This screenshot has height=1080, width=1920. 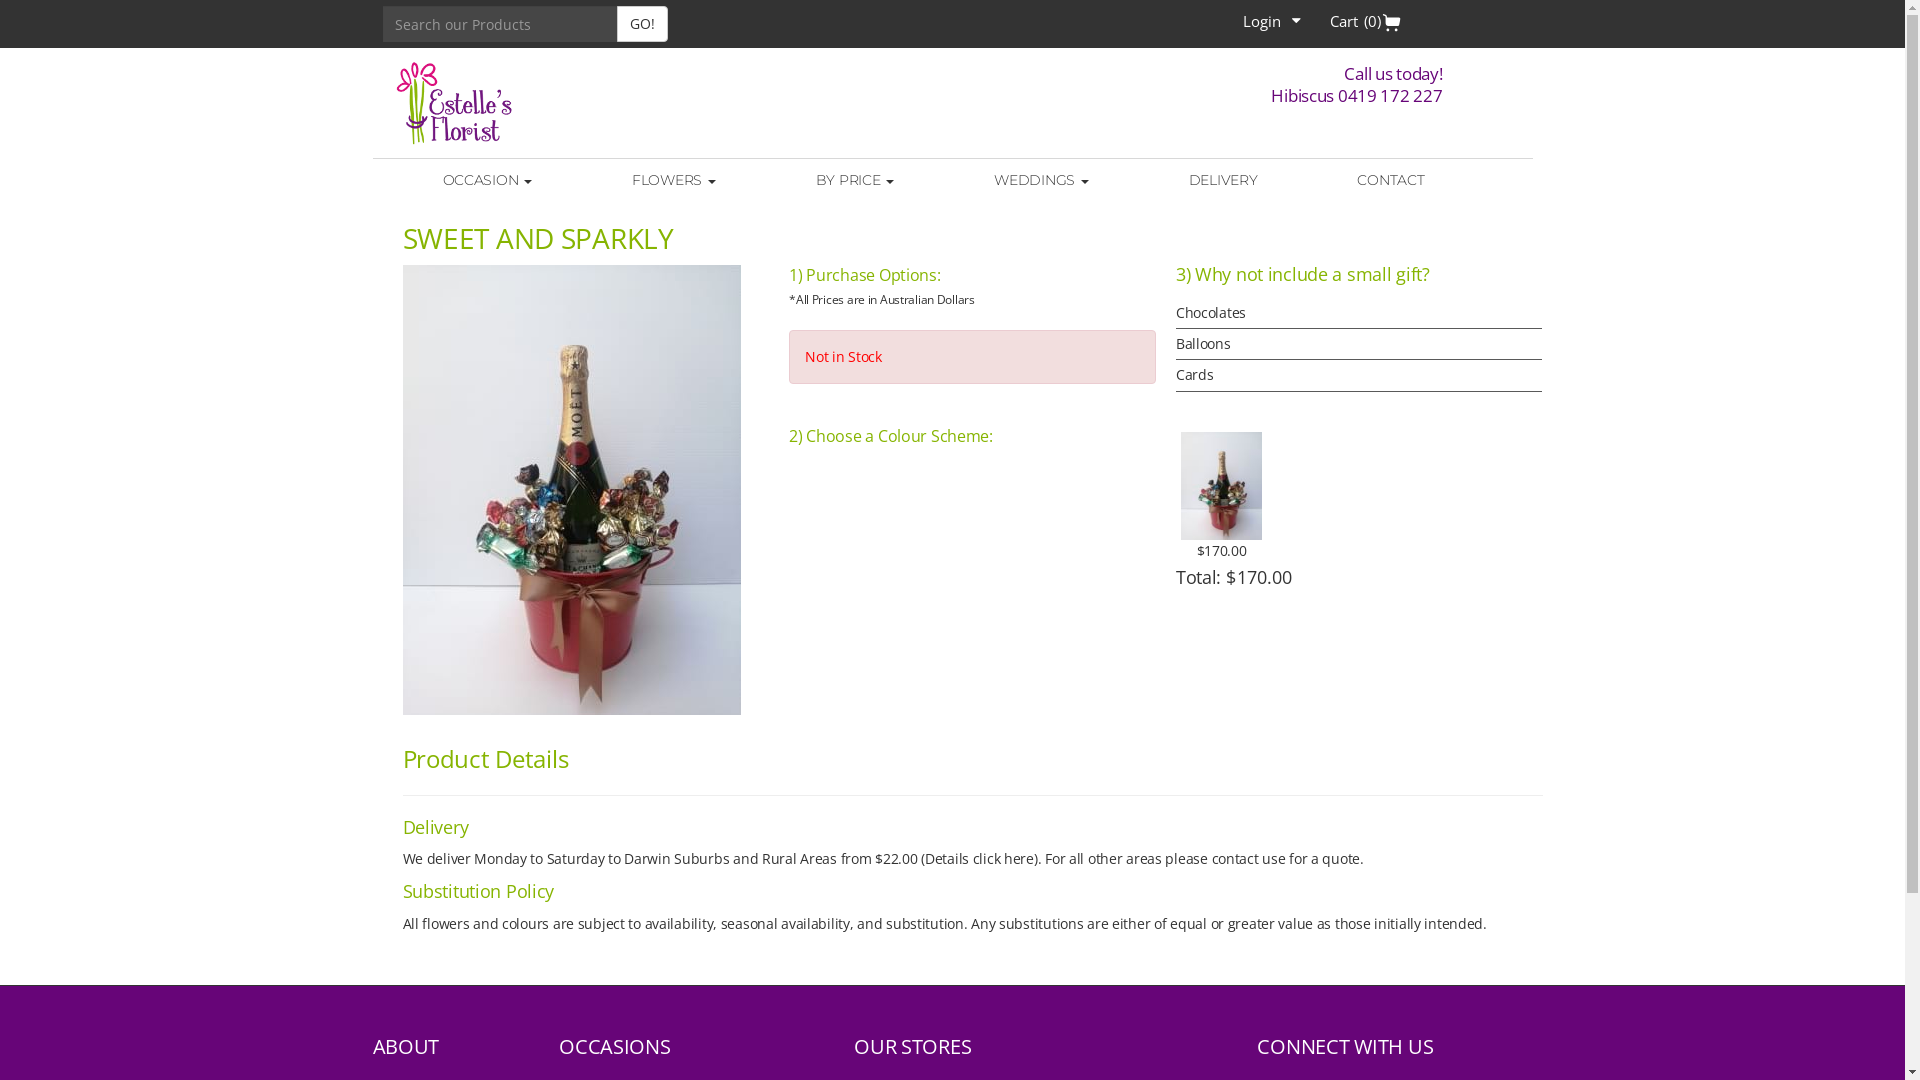 I want to click on Cart(0), so click(x=1366, y=21).